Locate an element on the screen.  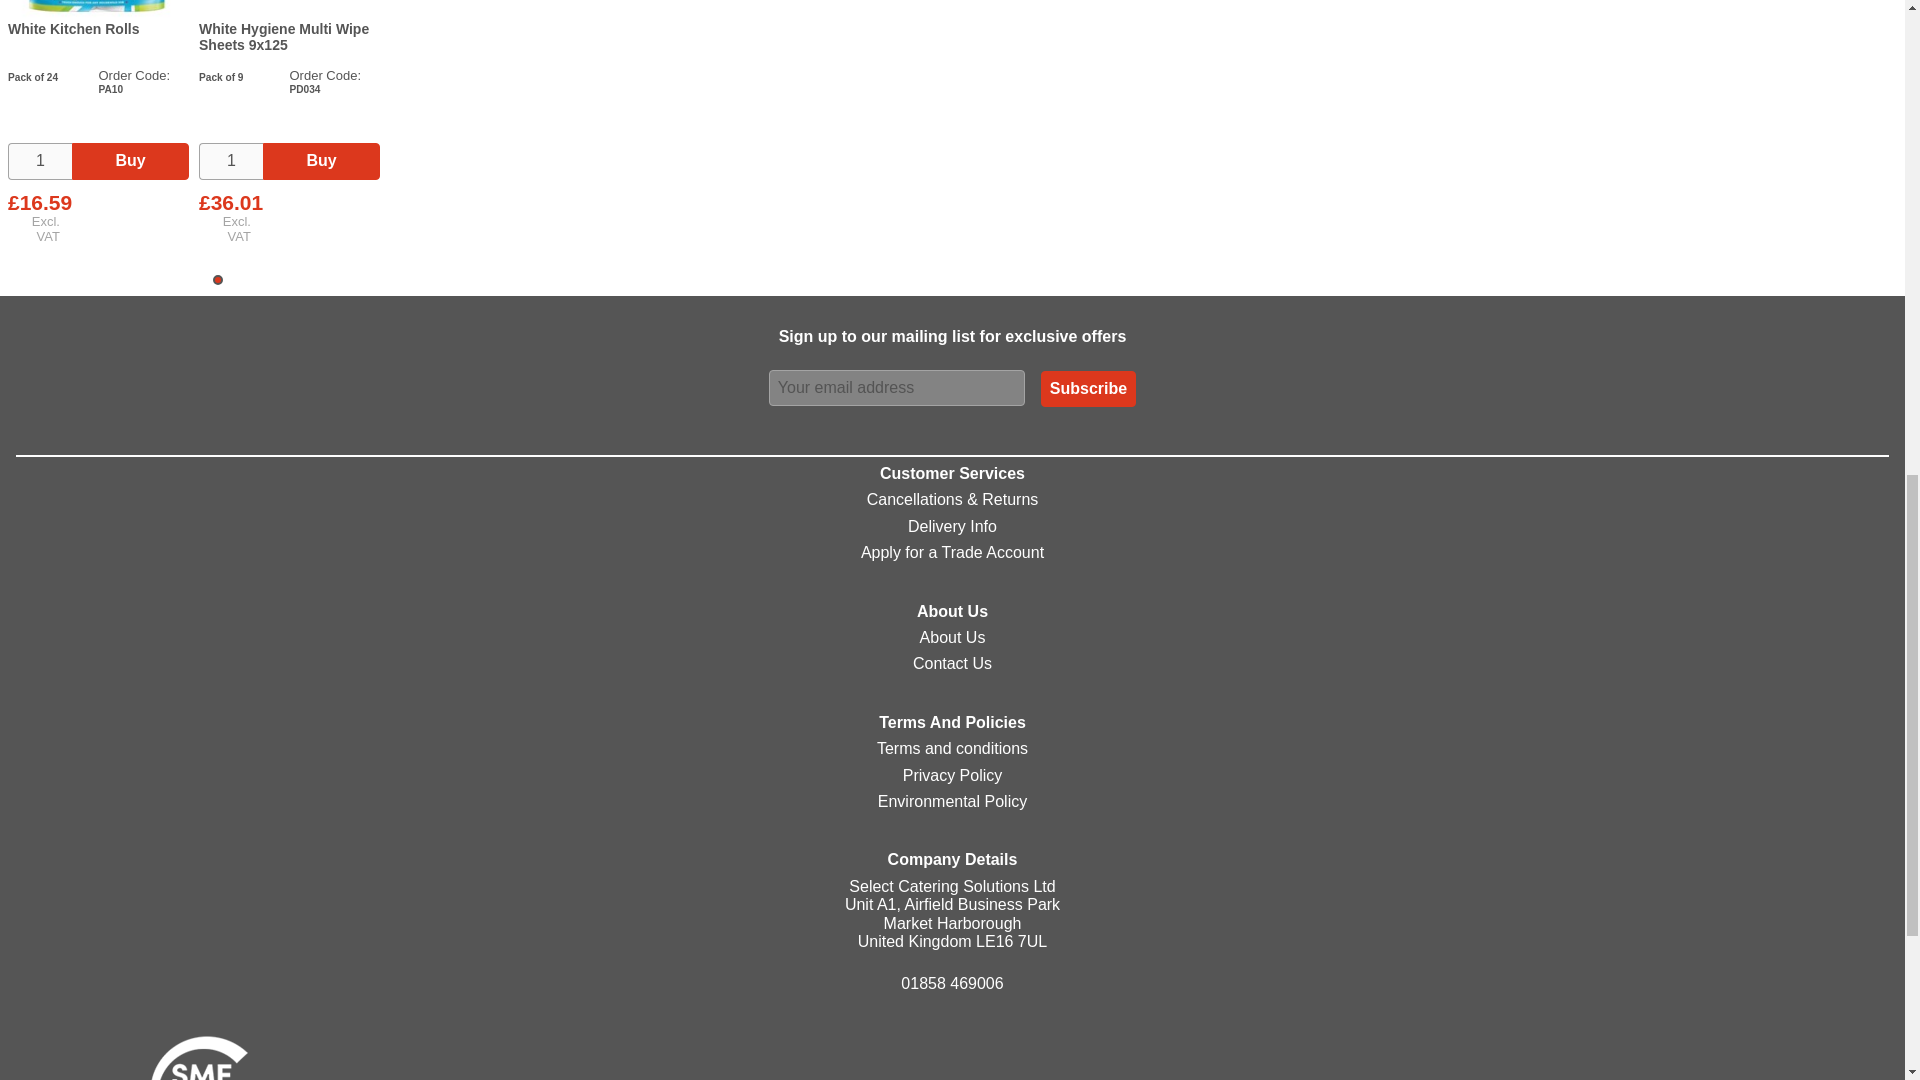
Buy is located at coordinates (322, 160).